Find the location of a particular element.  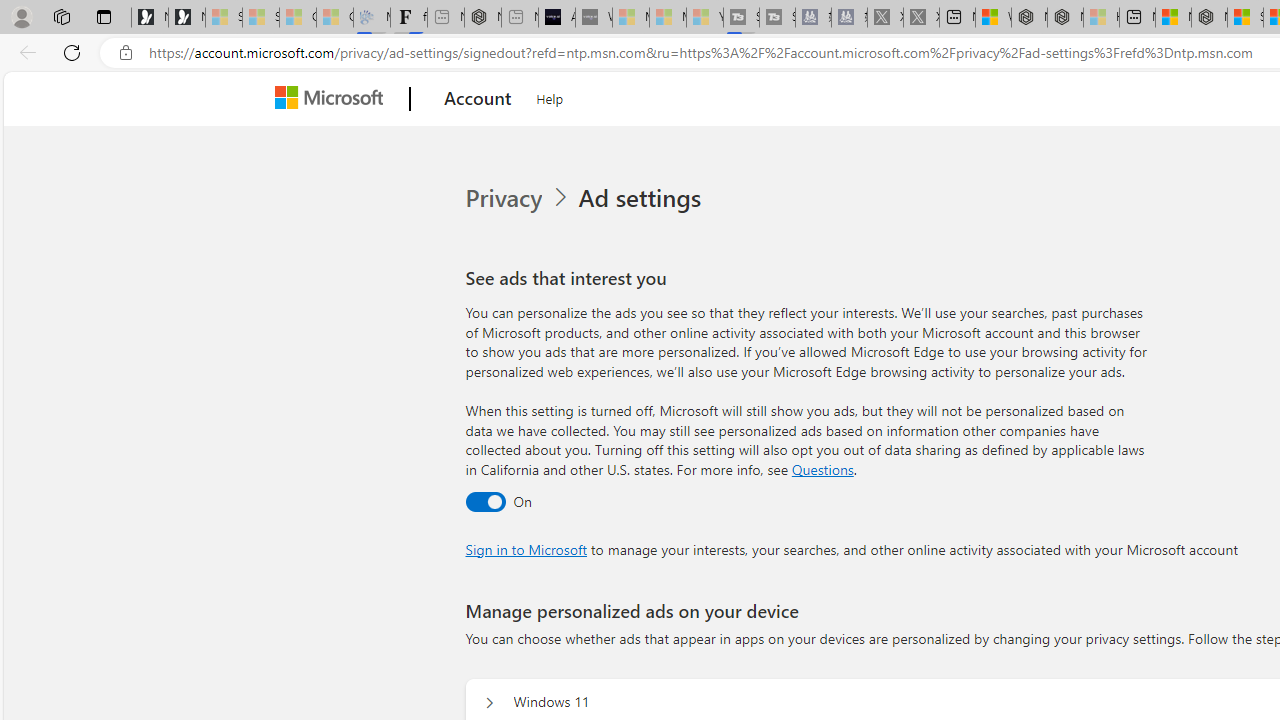

Go to Questions section is located at coordinates (822, 468).